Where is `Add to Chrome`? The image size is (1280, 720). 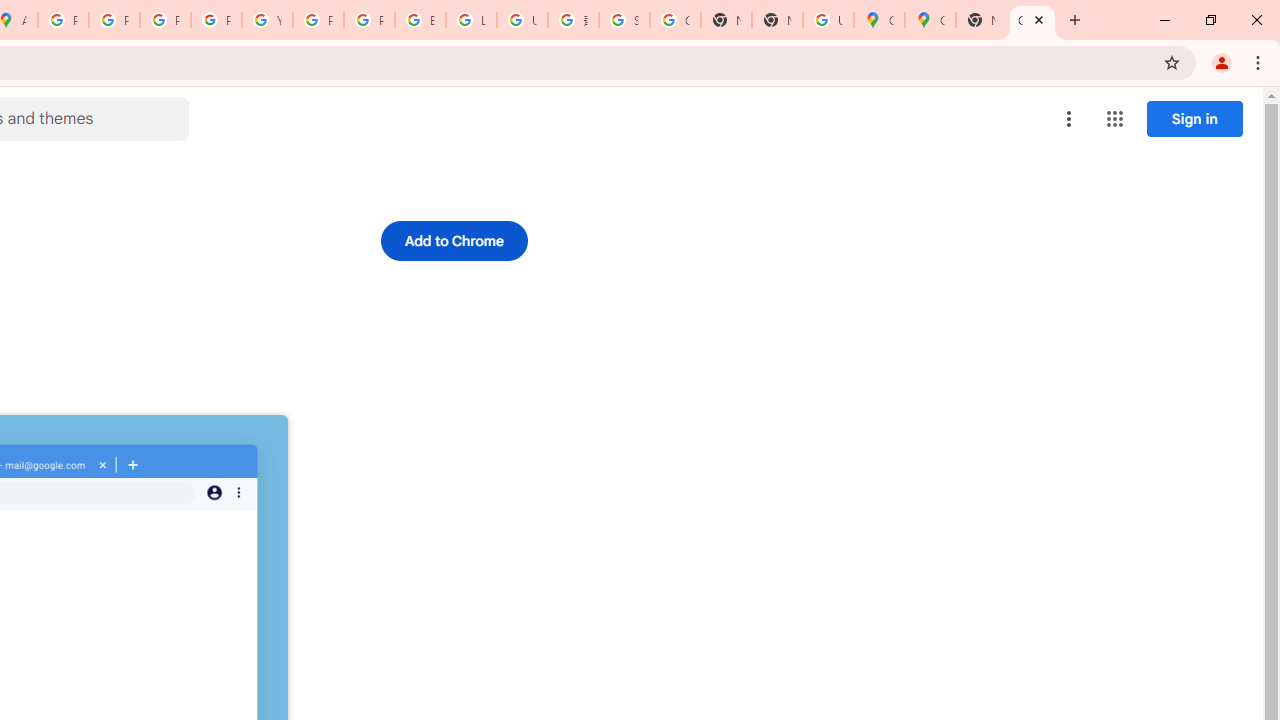 Add to Chrome is located at coordinates (454, 240).